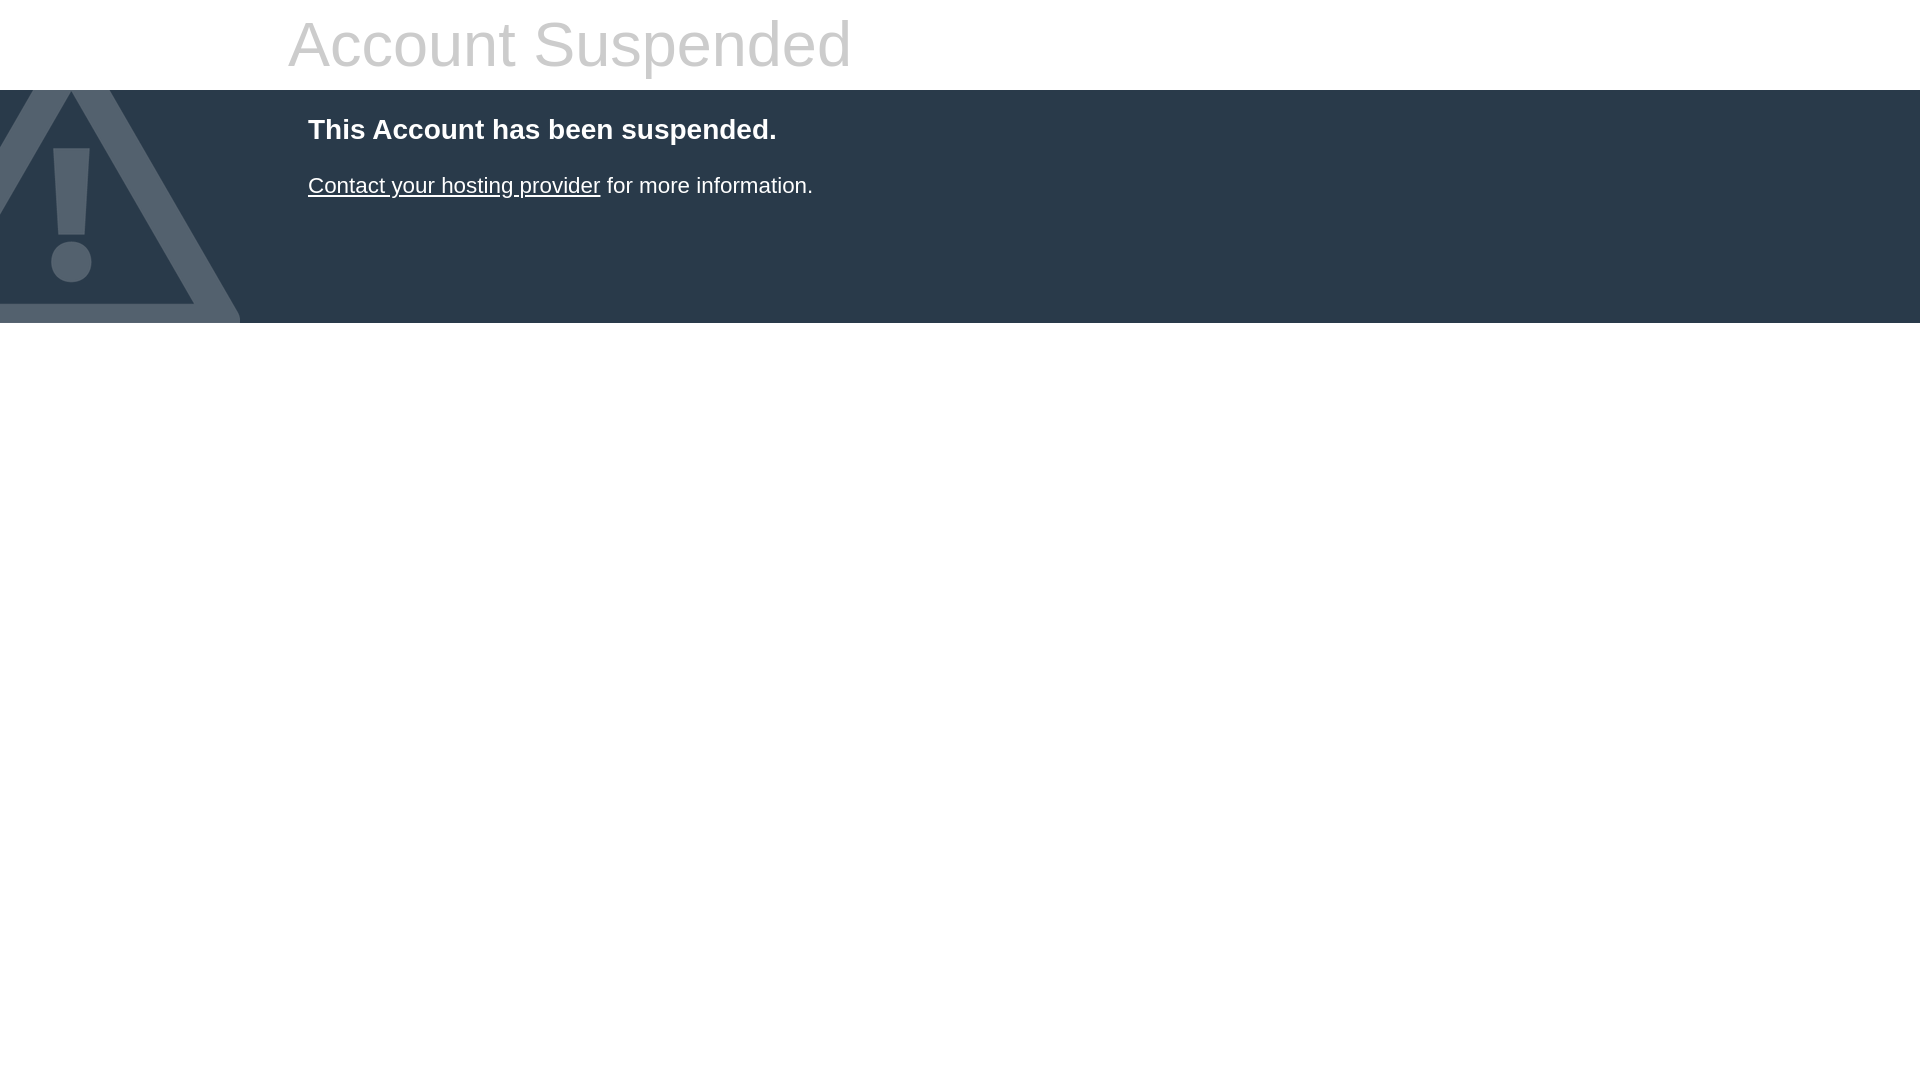 This screenshot has width=1920, height=1080. Describe the element at coordinates (453, 184) in the screenshot. I see `Contact your hosting provider` at that location.